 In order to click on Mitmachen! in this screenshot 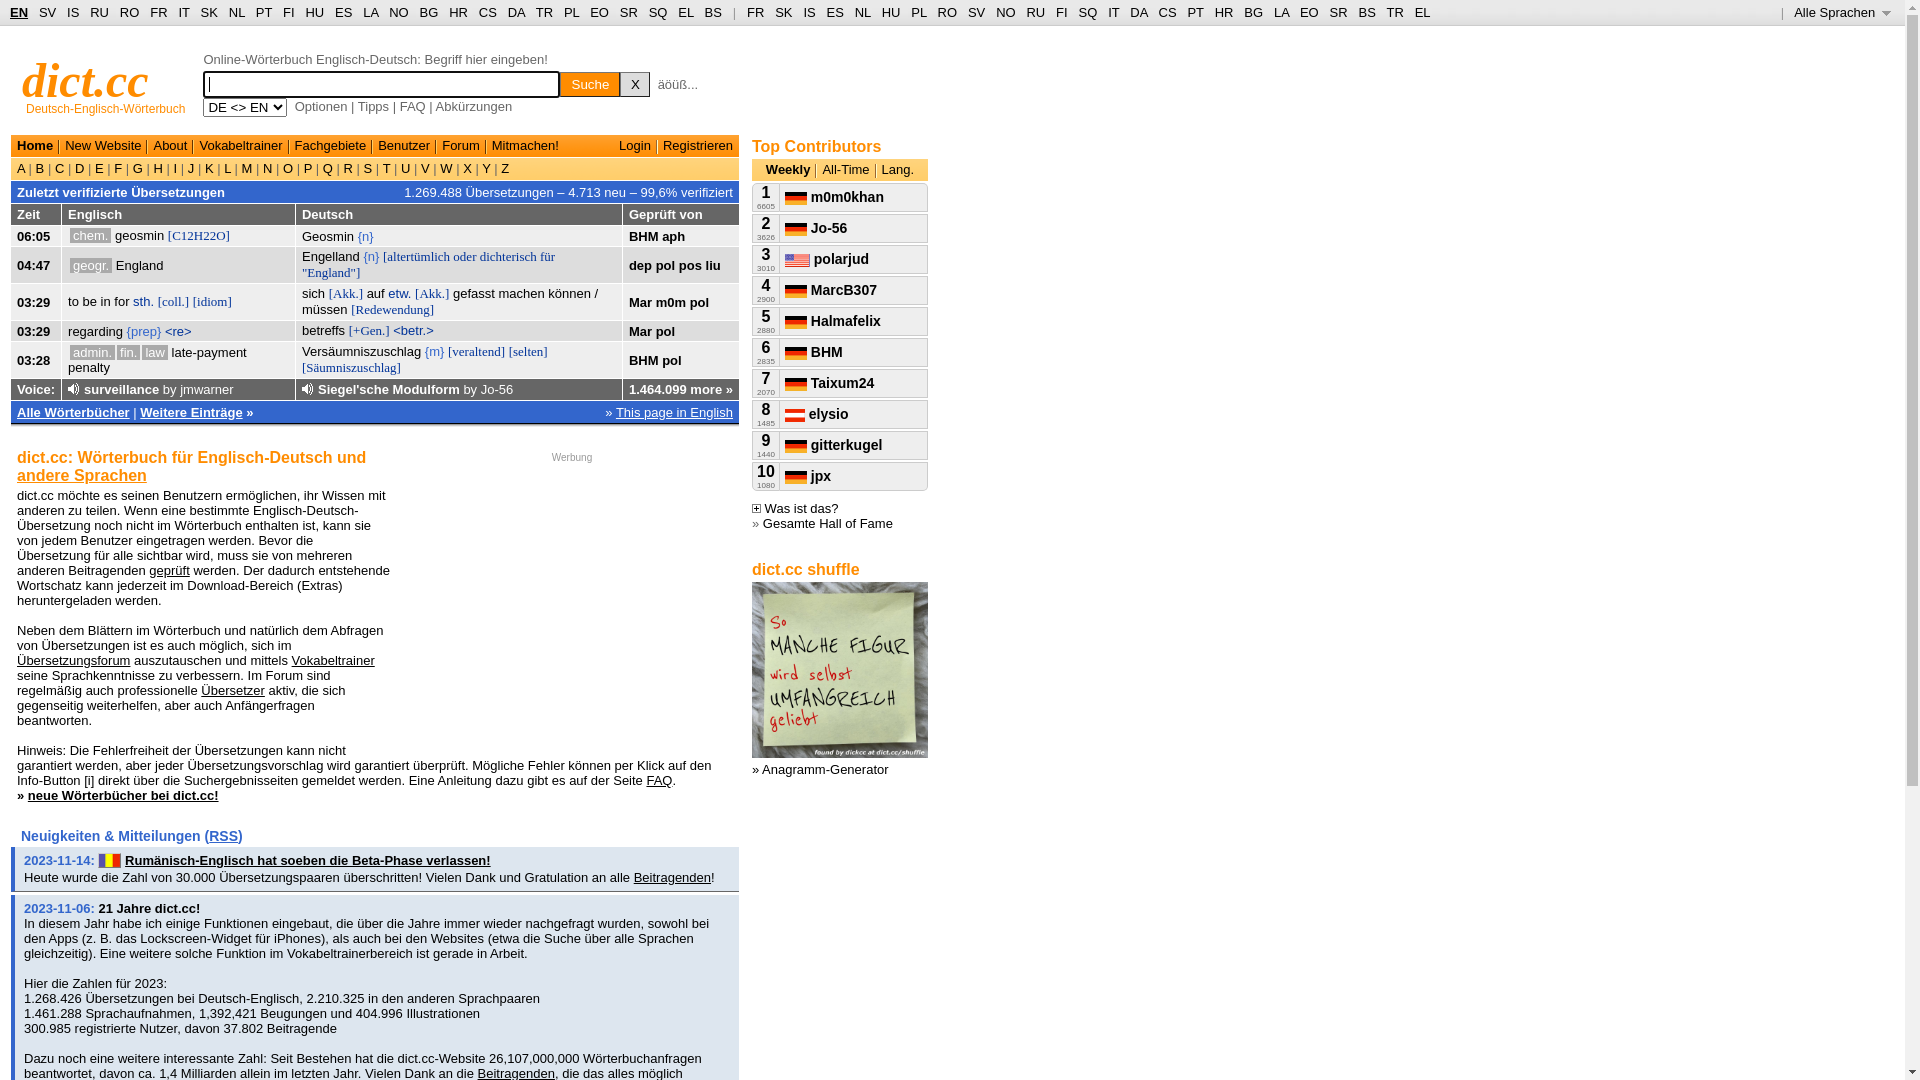, I will do `click(525, 146)`.